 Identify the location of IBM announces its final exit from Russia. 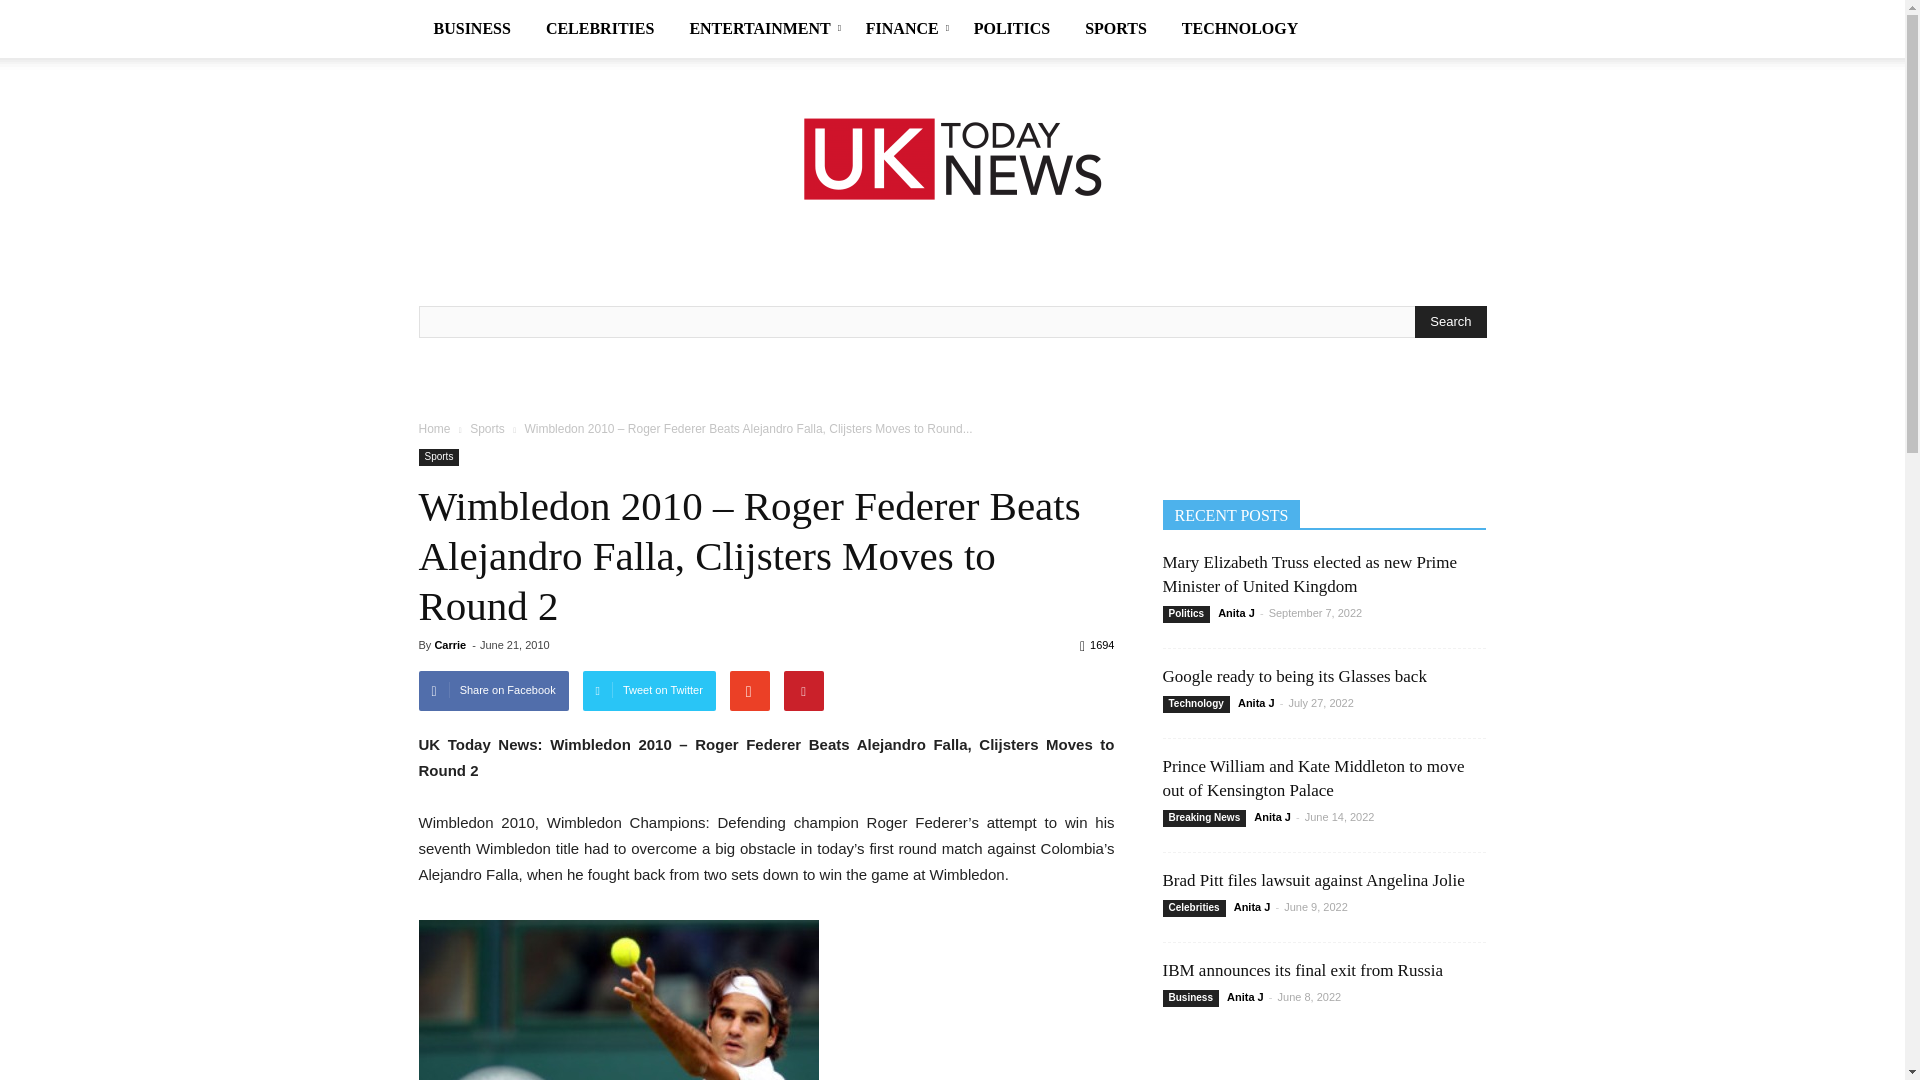
(1301, 970).